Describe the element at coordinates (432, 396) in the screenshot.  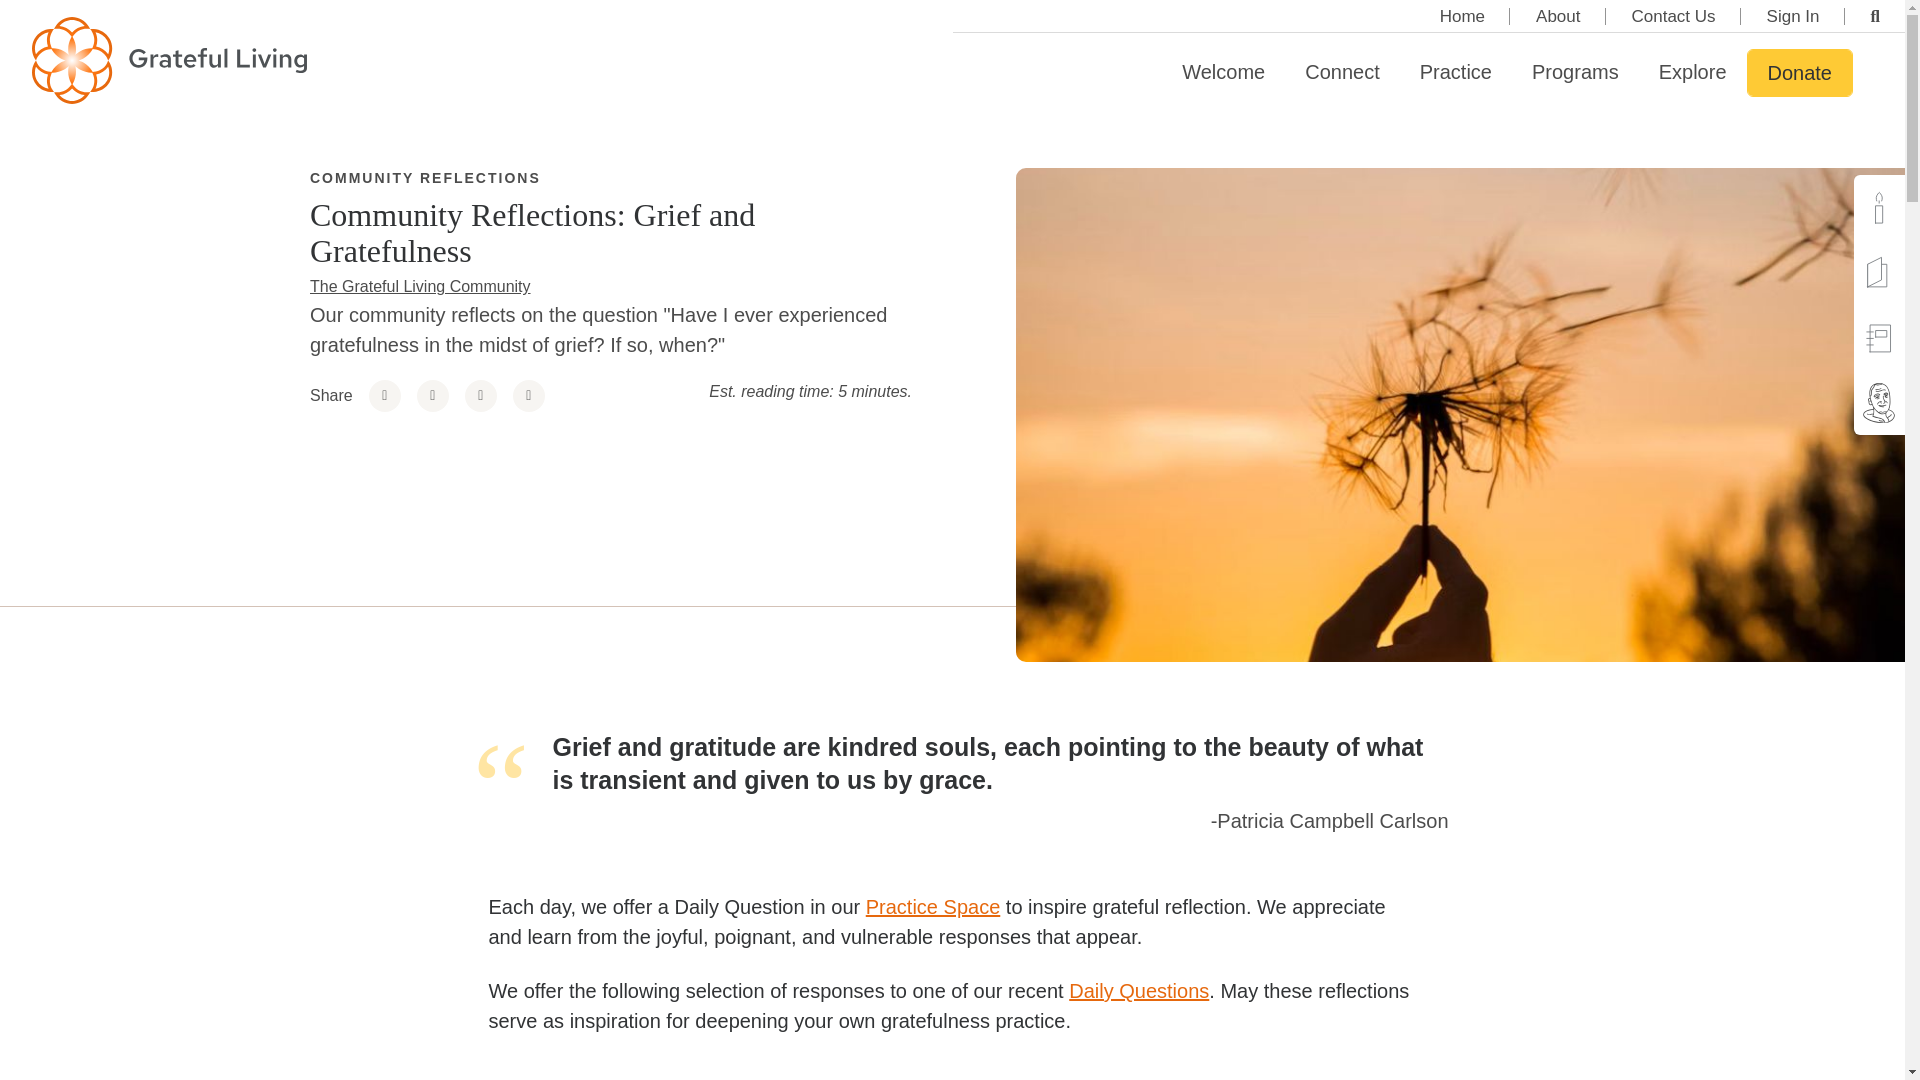
I see `Share on Threads` at that location.